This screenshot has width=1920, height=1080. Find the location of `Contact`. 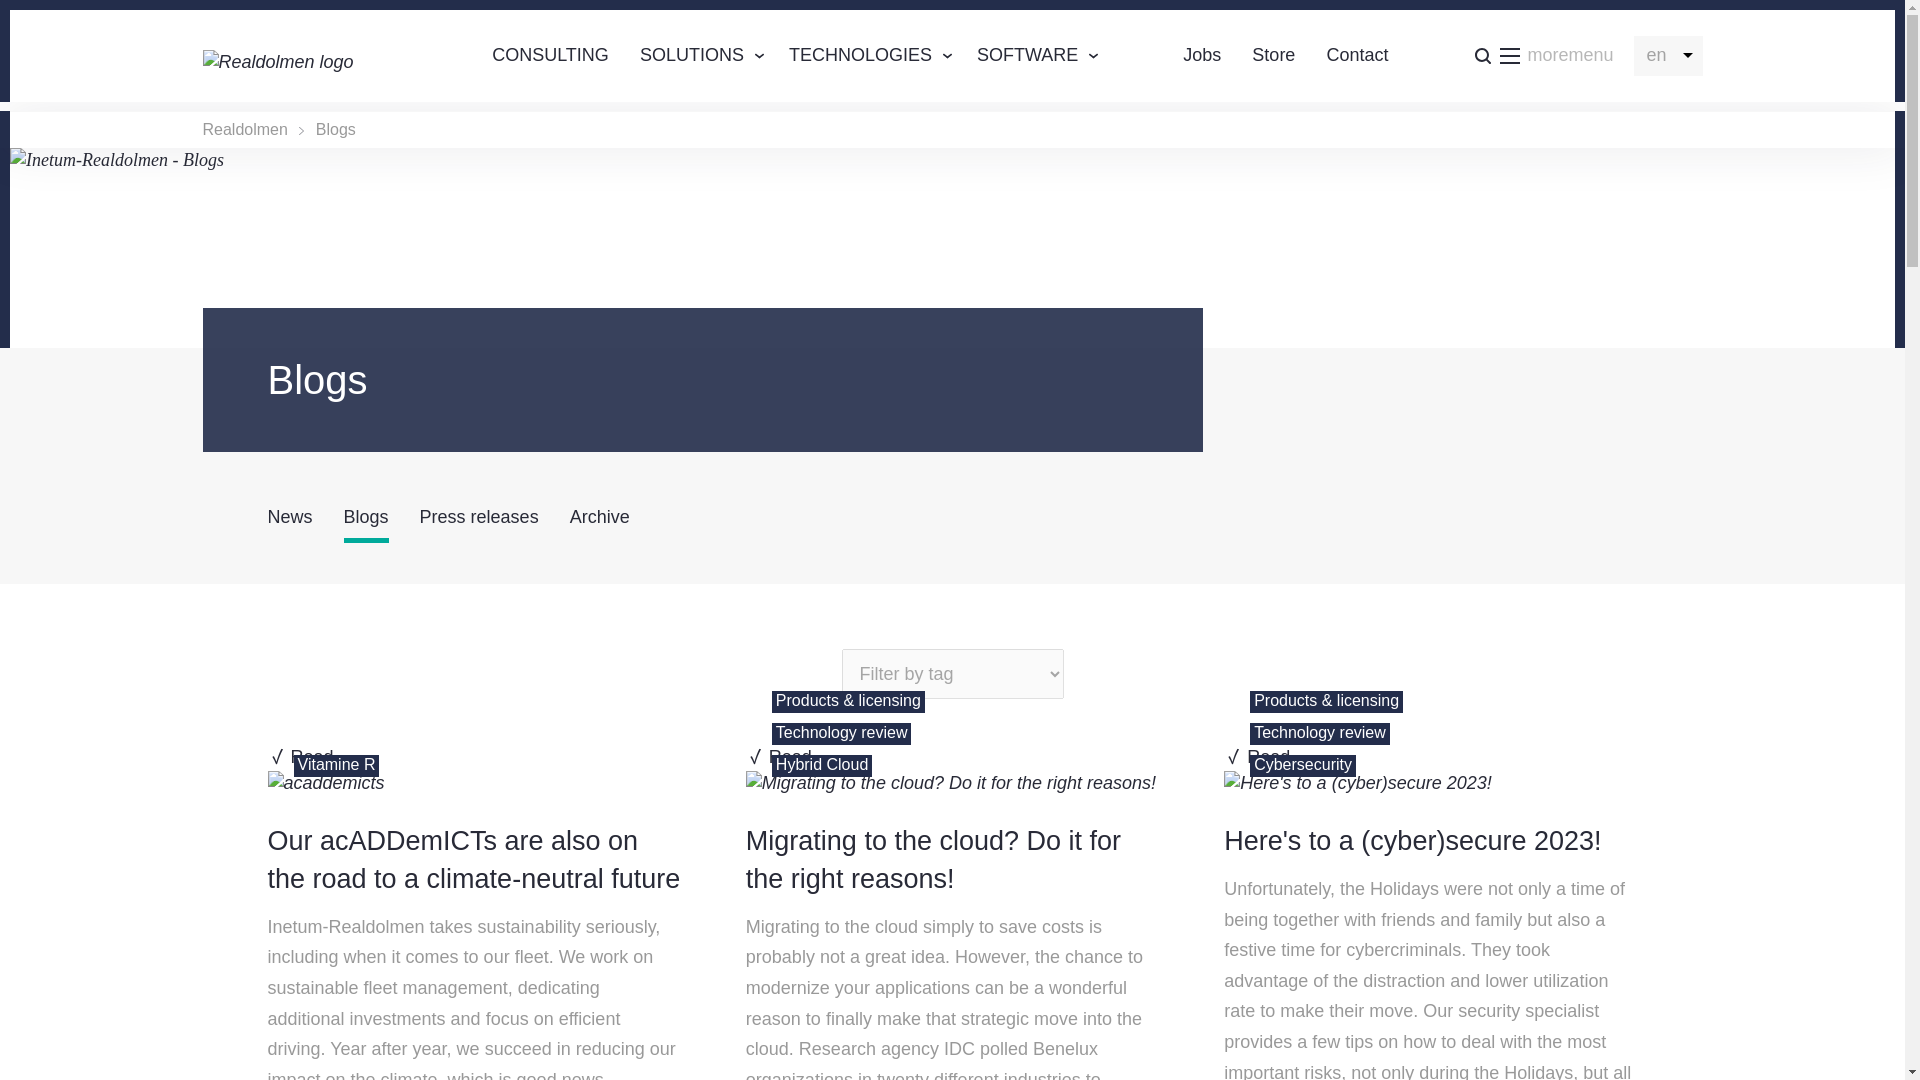

Contact is located at coordinates (1543, 55).